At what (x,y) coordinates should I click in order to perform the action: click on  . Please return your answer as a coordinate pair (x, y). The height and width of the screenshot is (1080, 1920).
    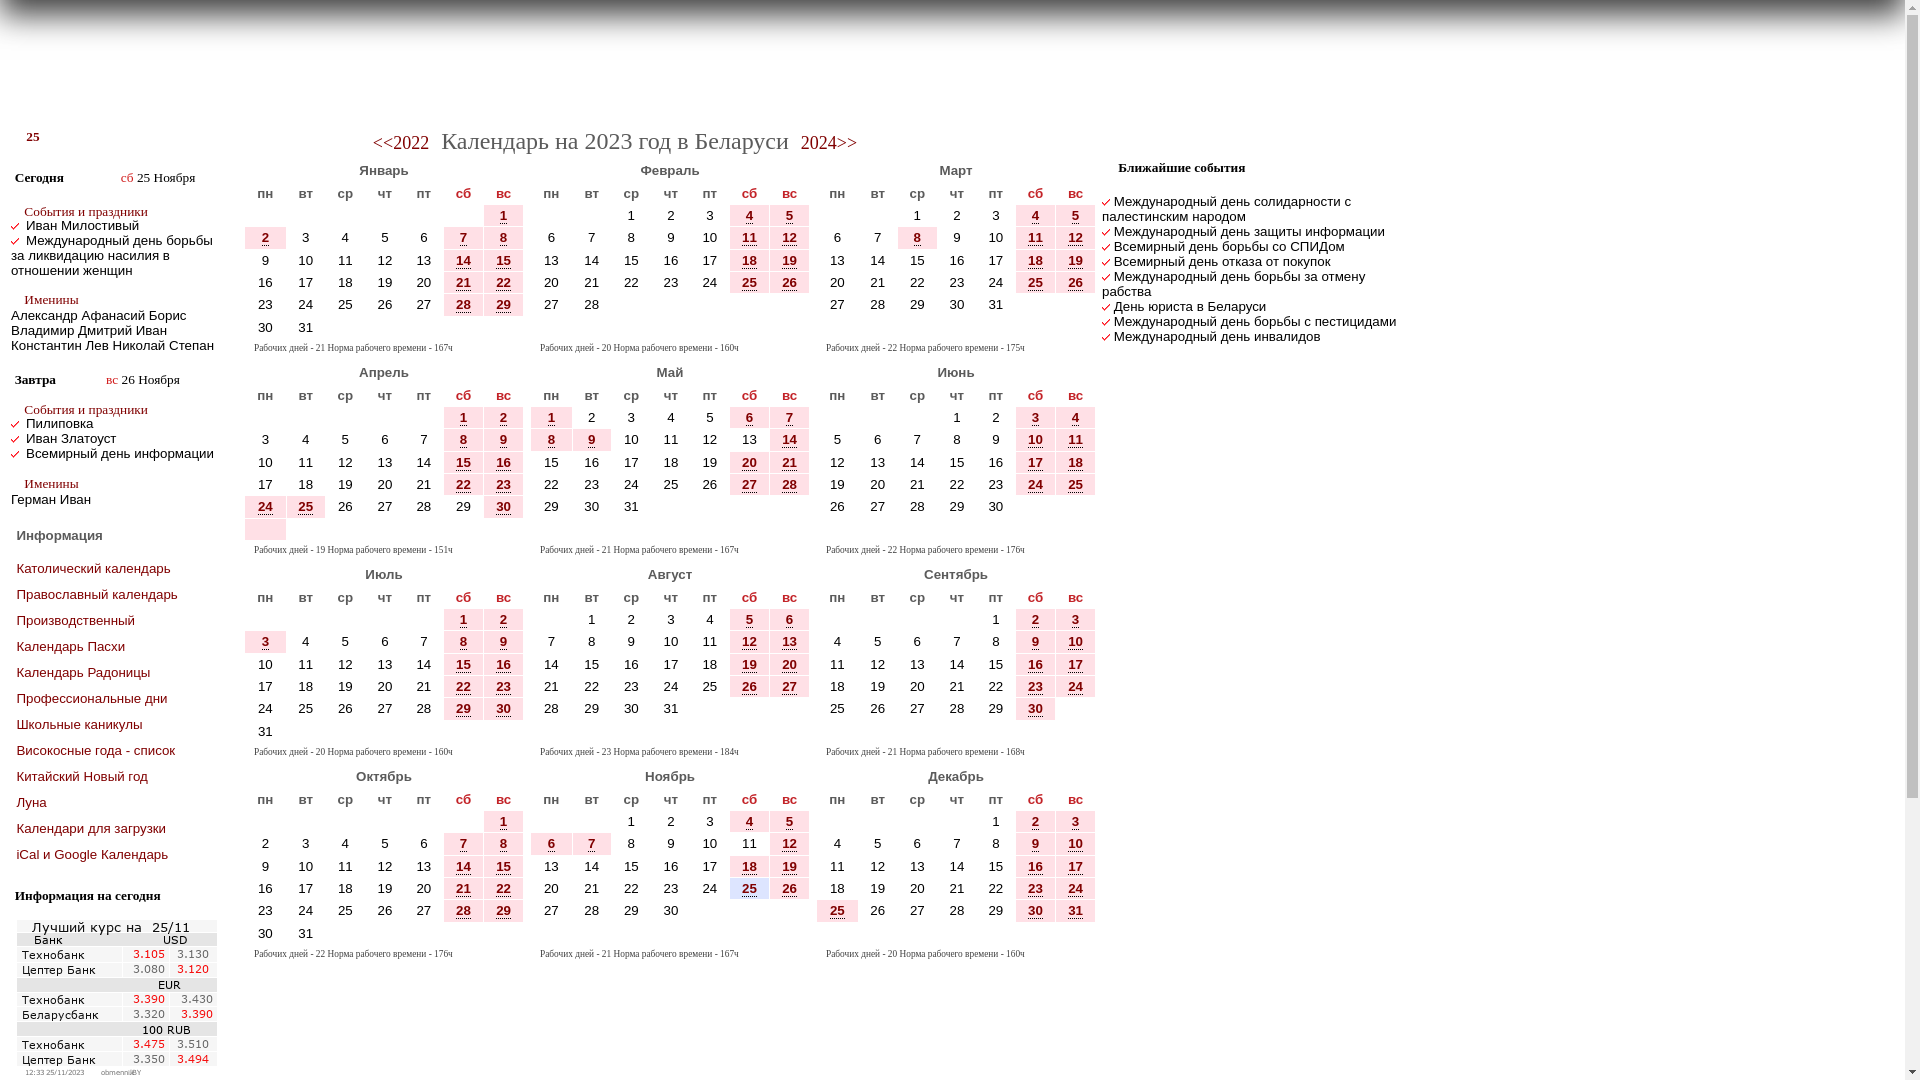
    Looking at the image, I should click on (918, 822).